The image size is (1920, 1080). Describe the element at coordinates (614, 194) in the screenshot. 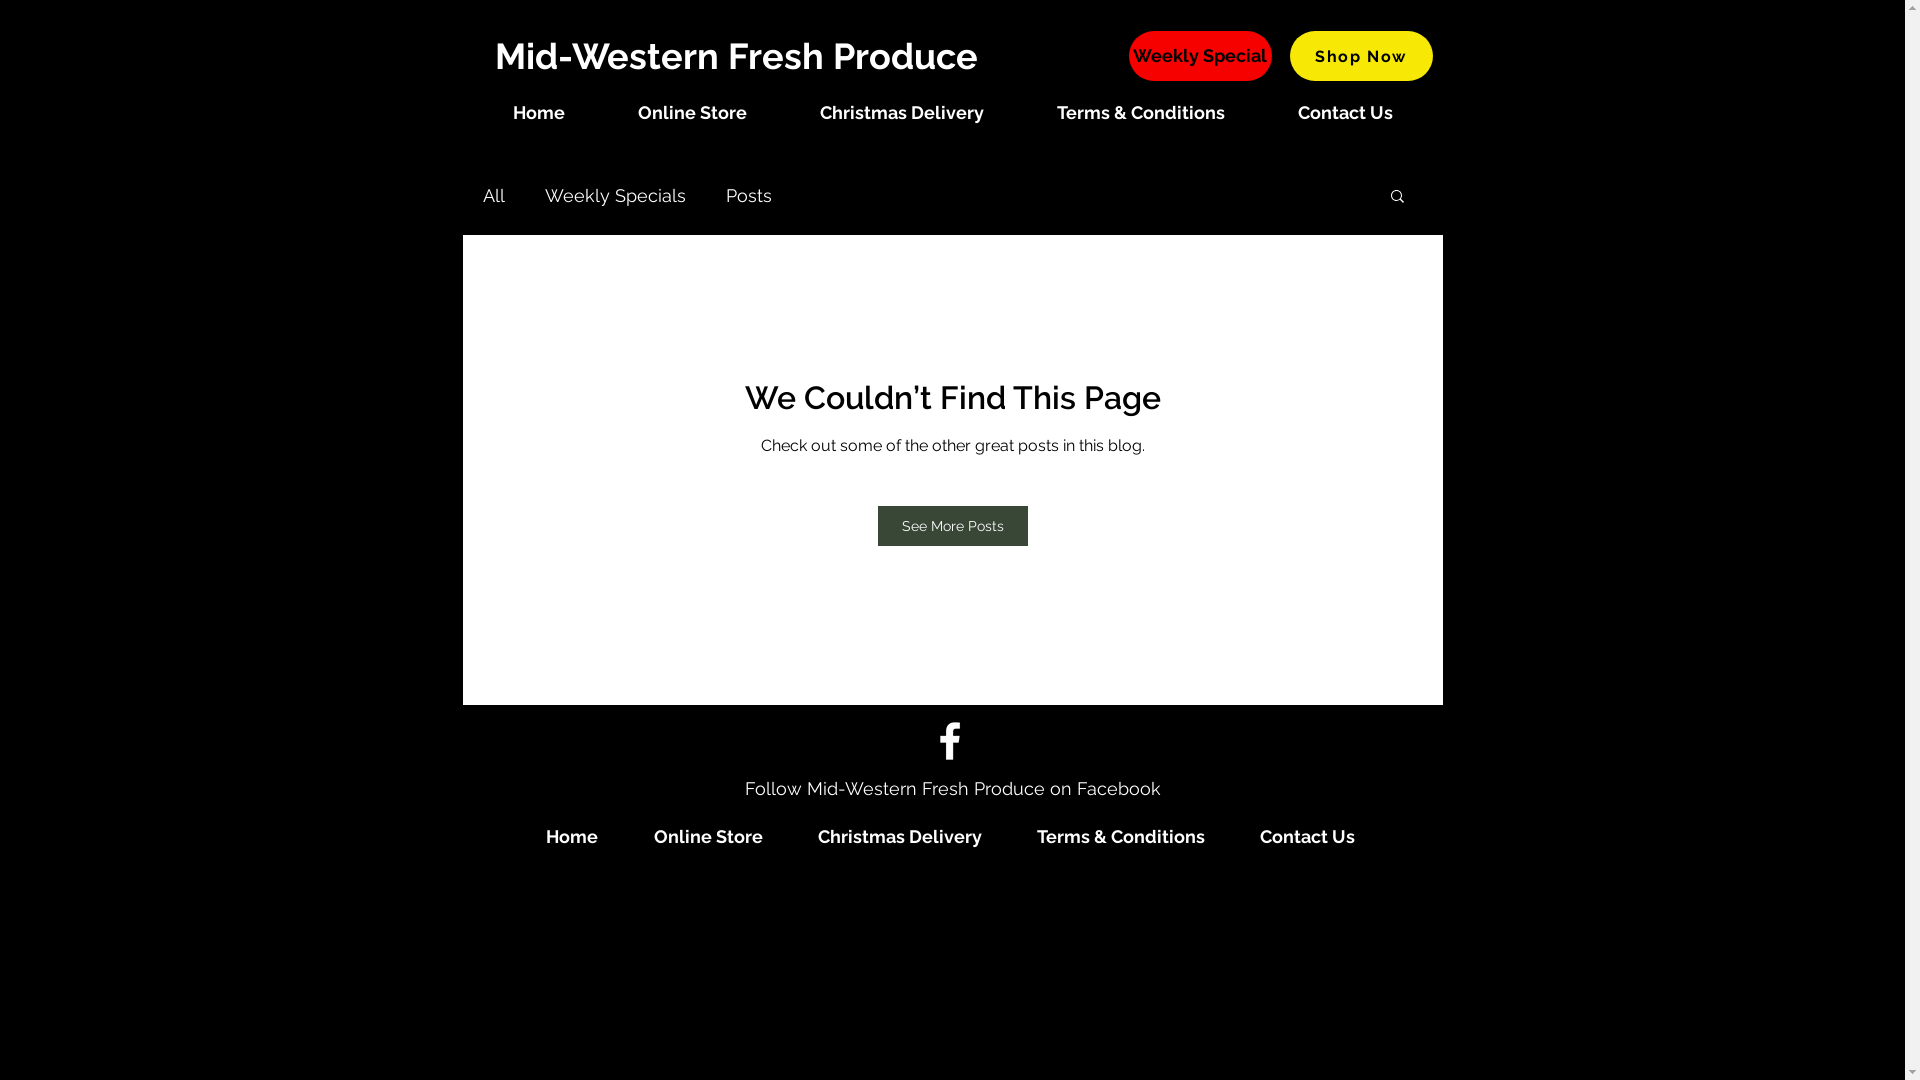

I see `Weekly Specials` at that location.